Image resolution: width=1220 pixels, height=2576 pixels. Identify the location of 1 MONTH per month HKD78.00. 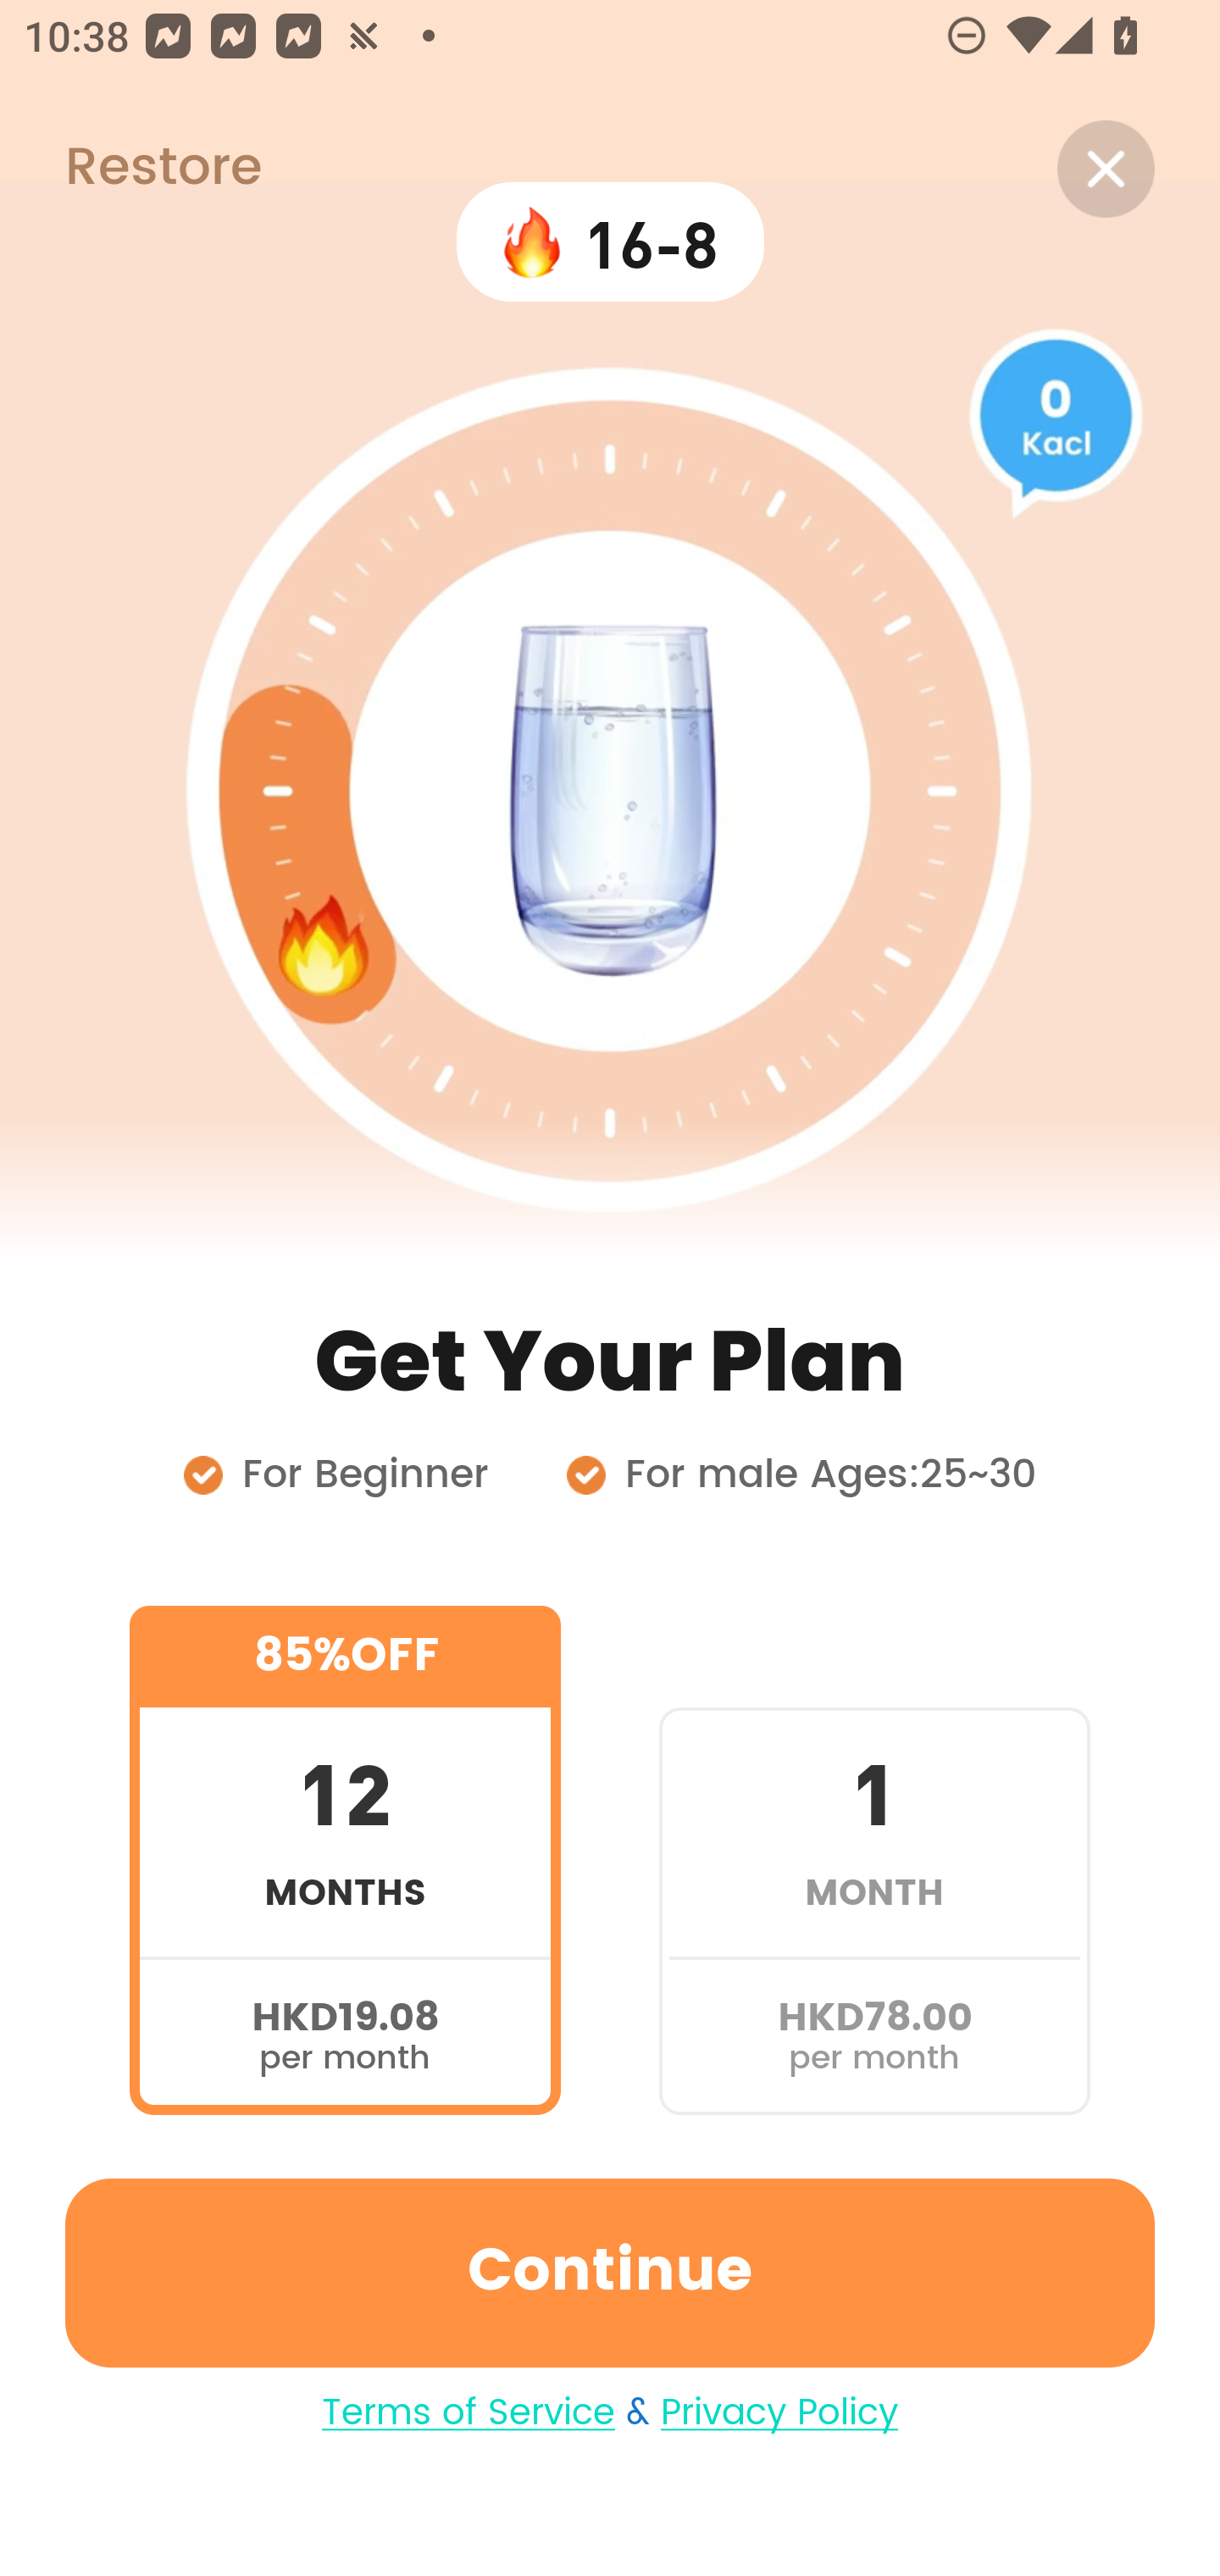
(874, 1859).